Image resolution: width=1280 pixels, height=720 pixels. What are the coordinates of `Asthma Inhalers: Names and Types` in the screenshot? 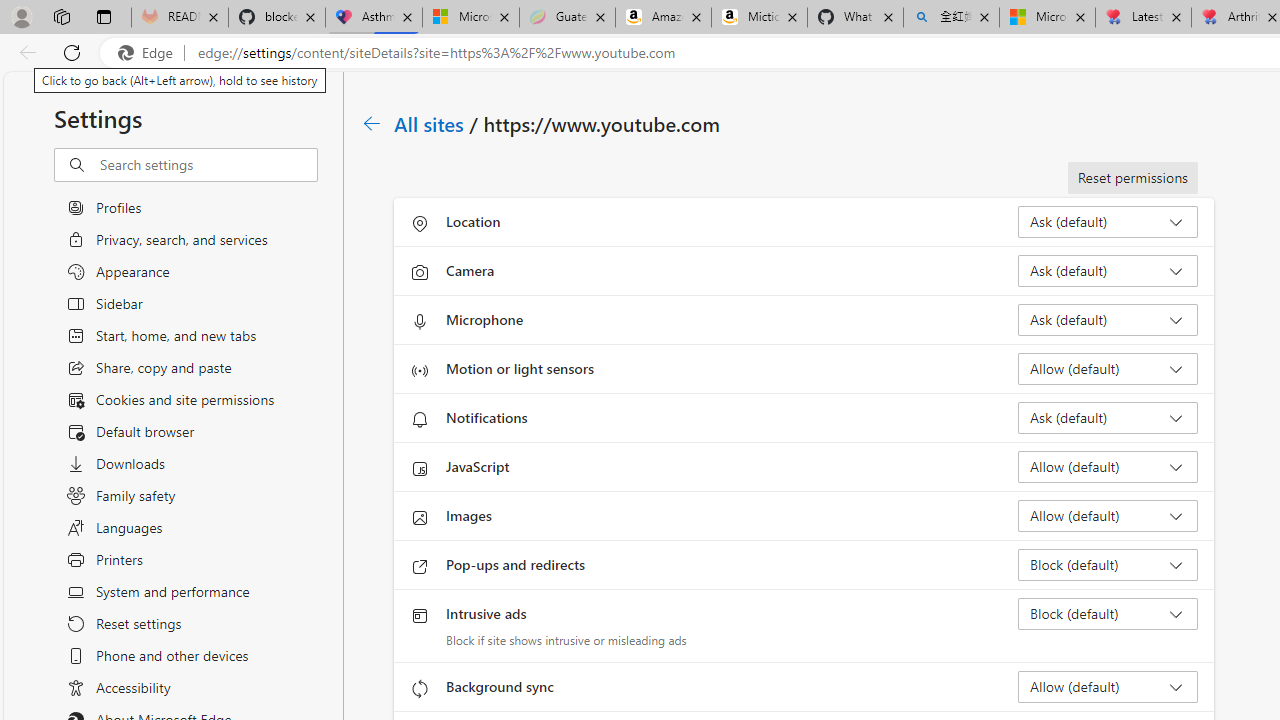 It's located at (374, 18).